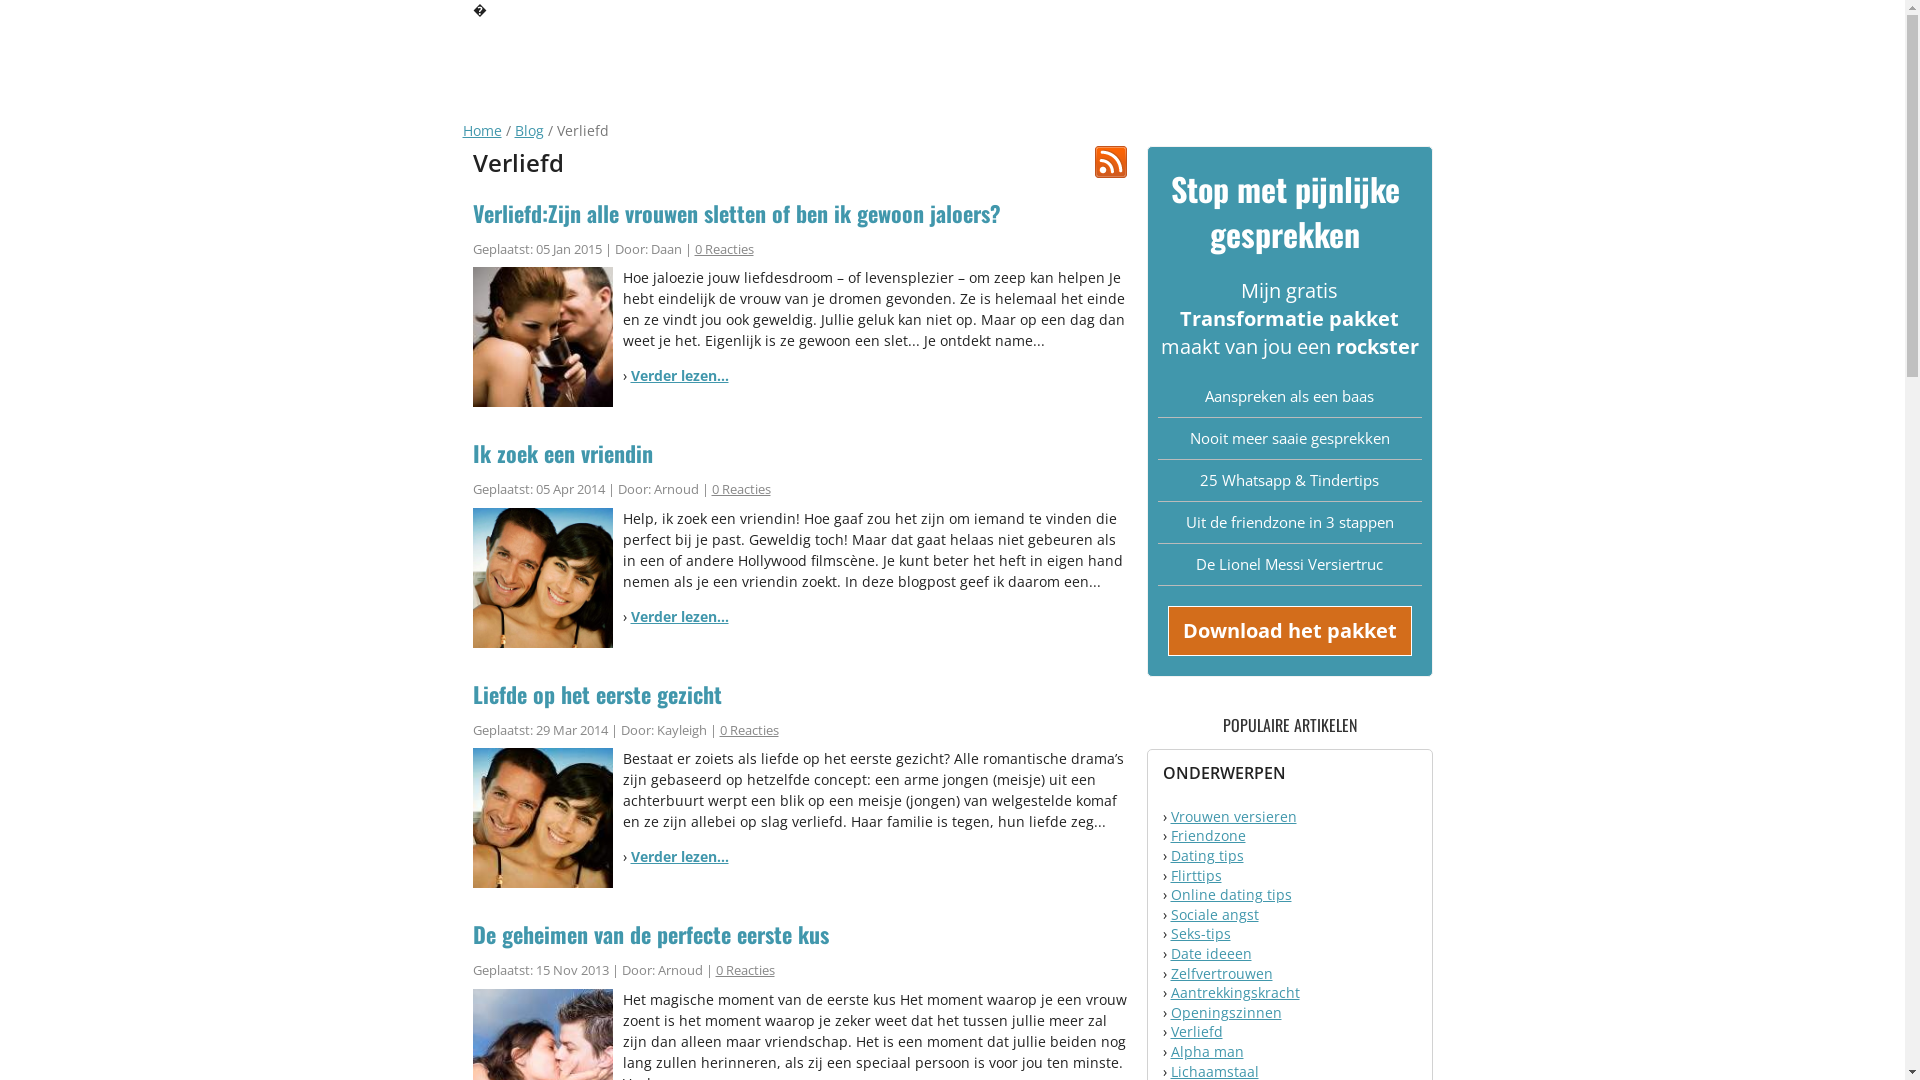 This screenshot has height=1080, width=1920. I want to click on DE, so click(1429, 14).